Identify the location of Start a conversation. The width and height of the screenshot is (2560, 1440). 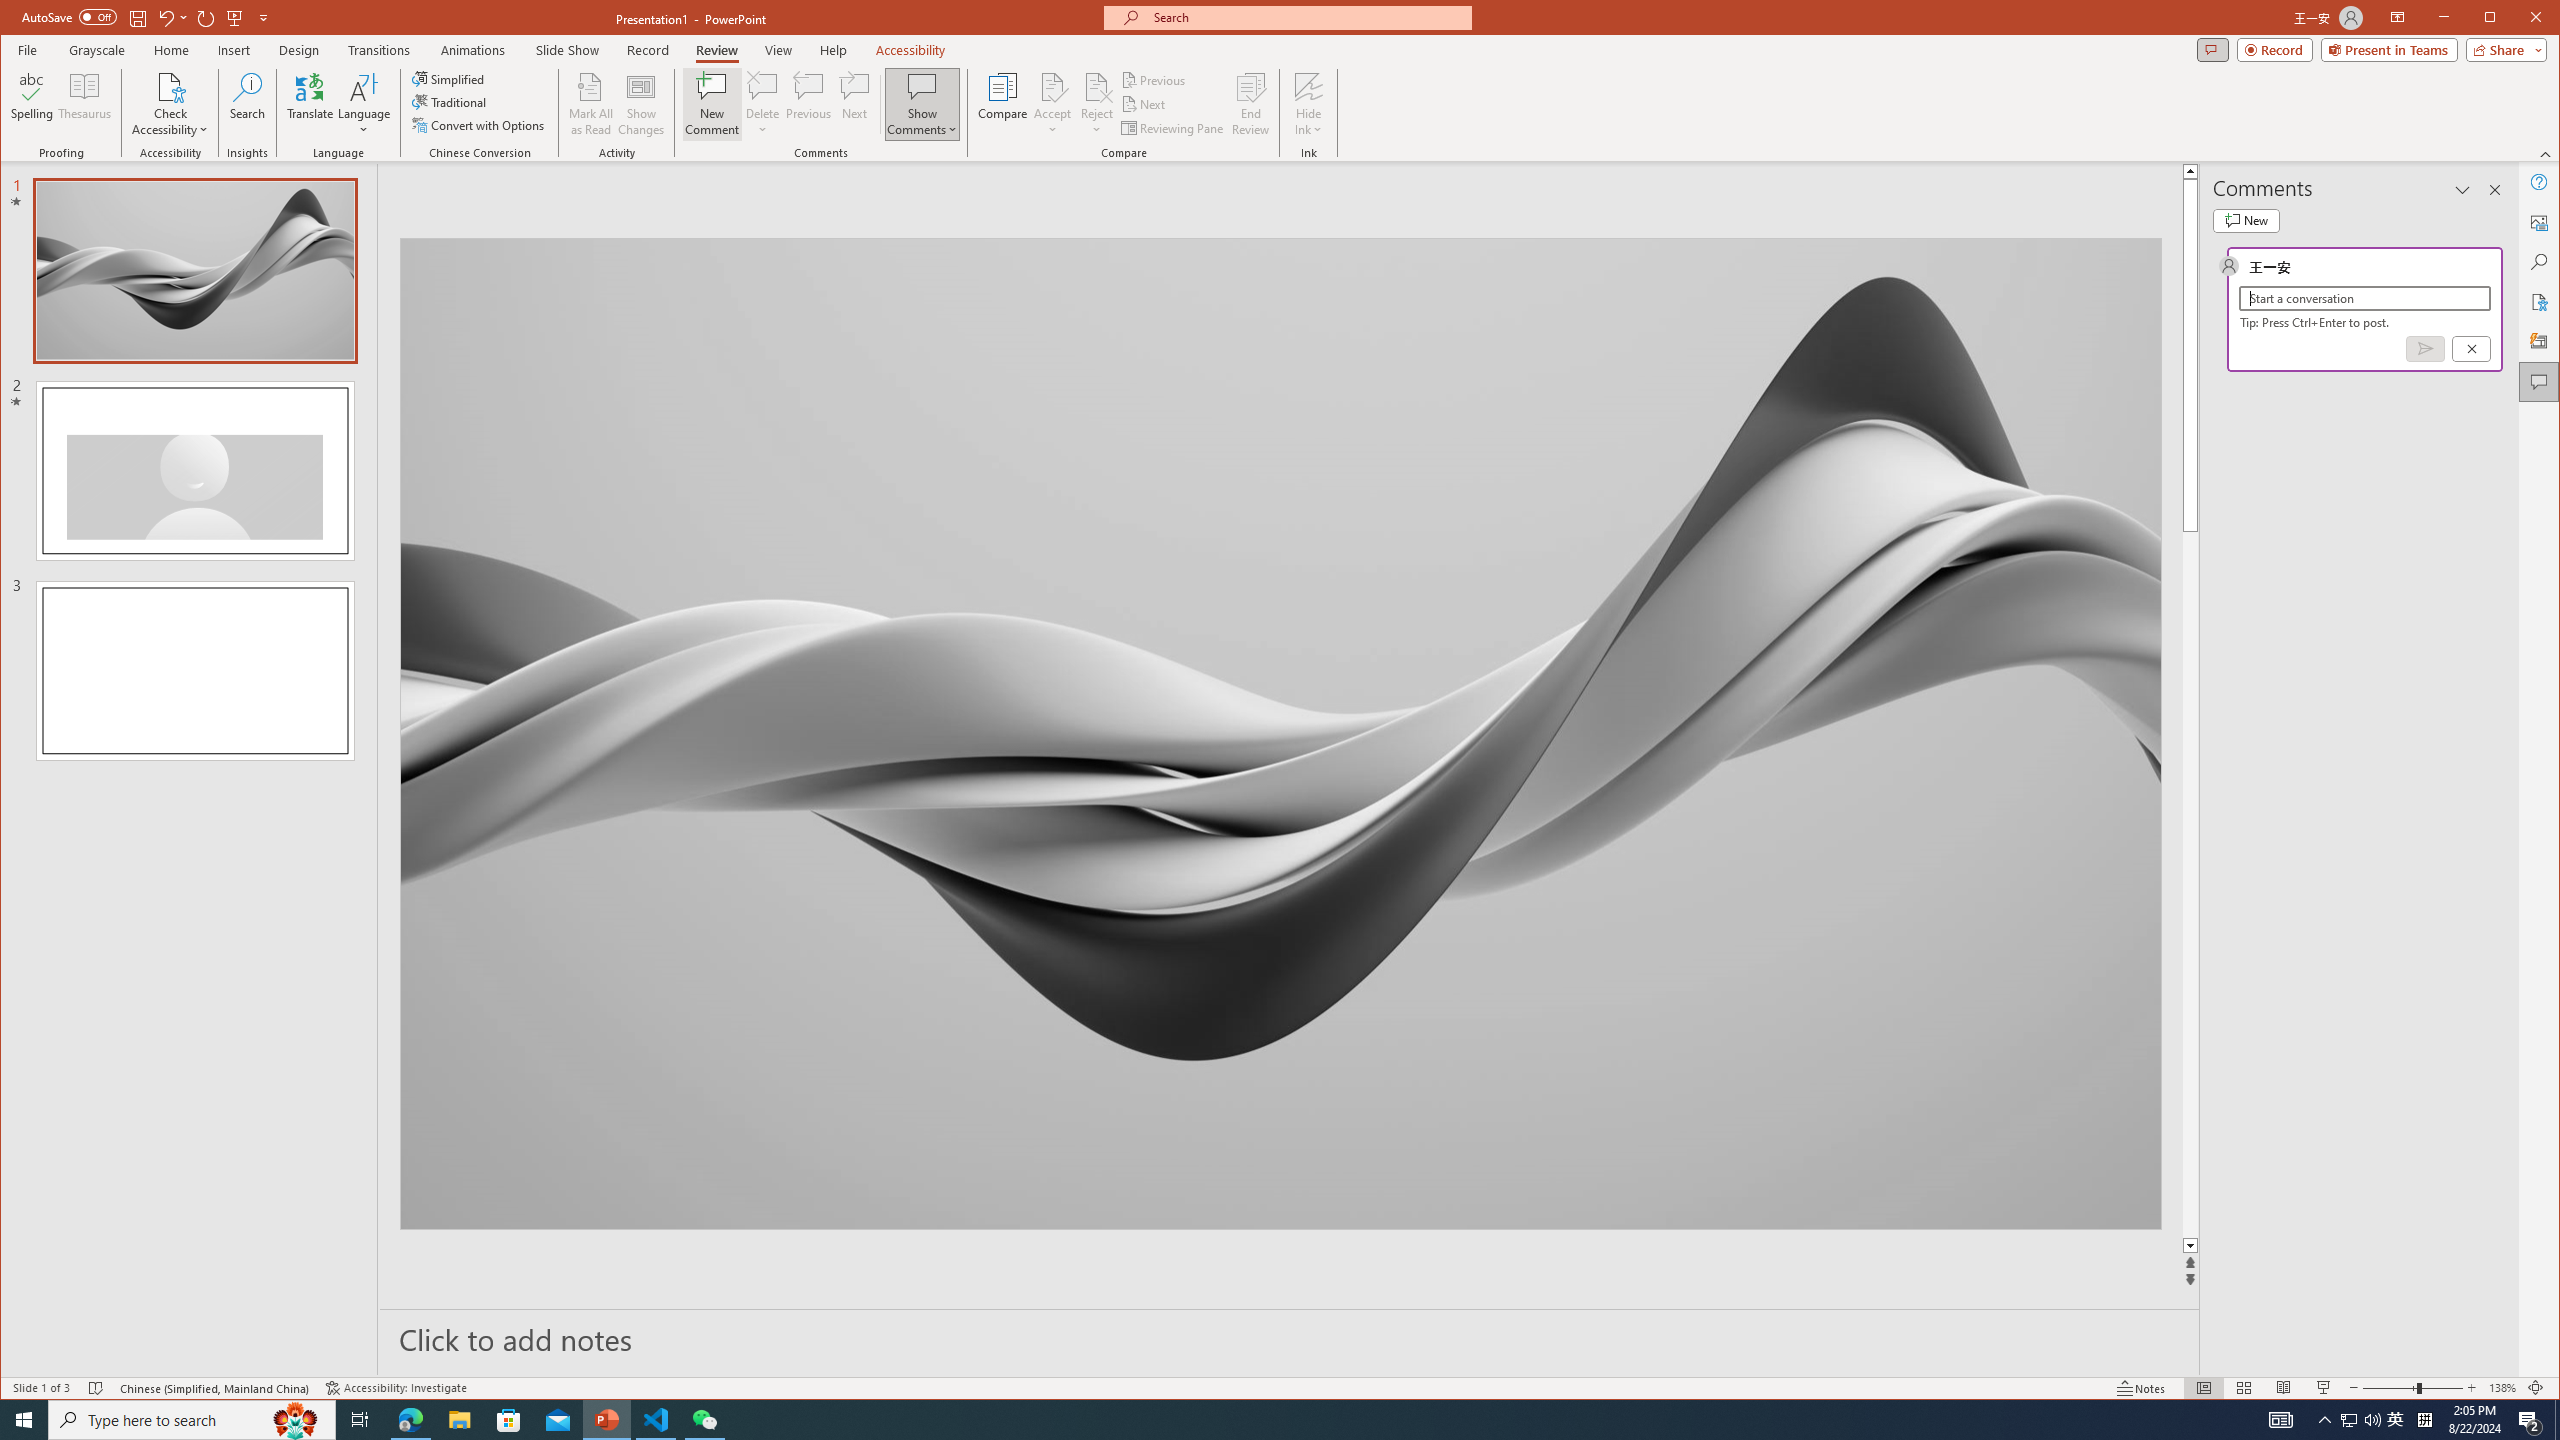
(2365, 298).